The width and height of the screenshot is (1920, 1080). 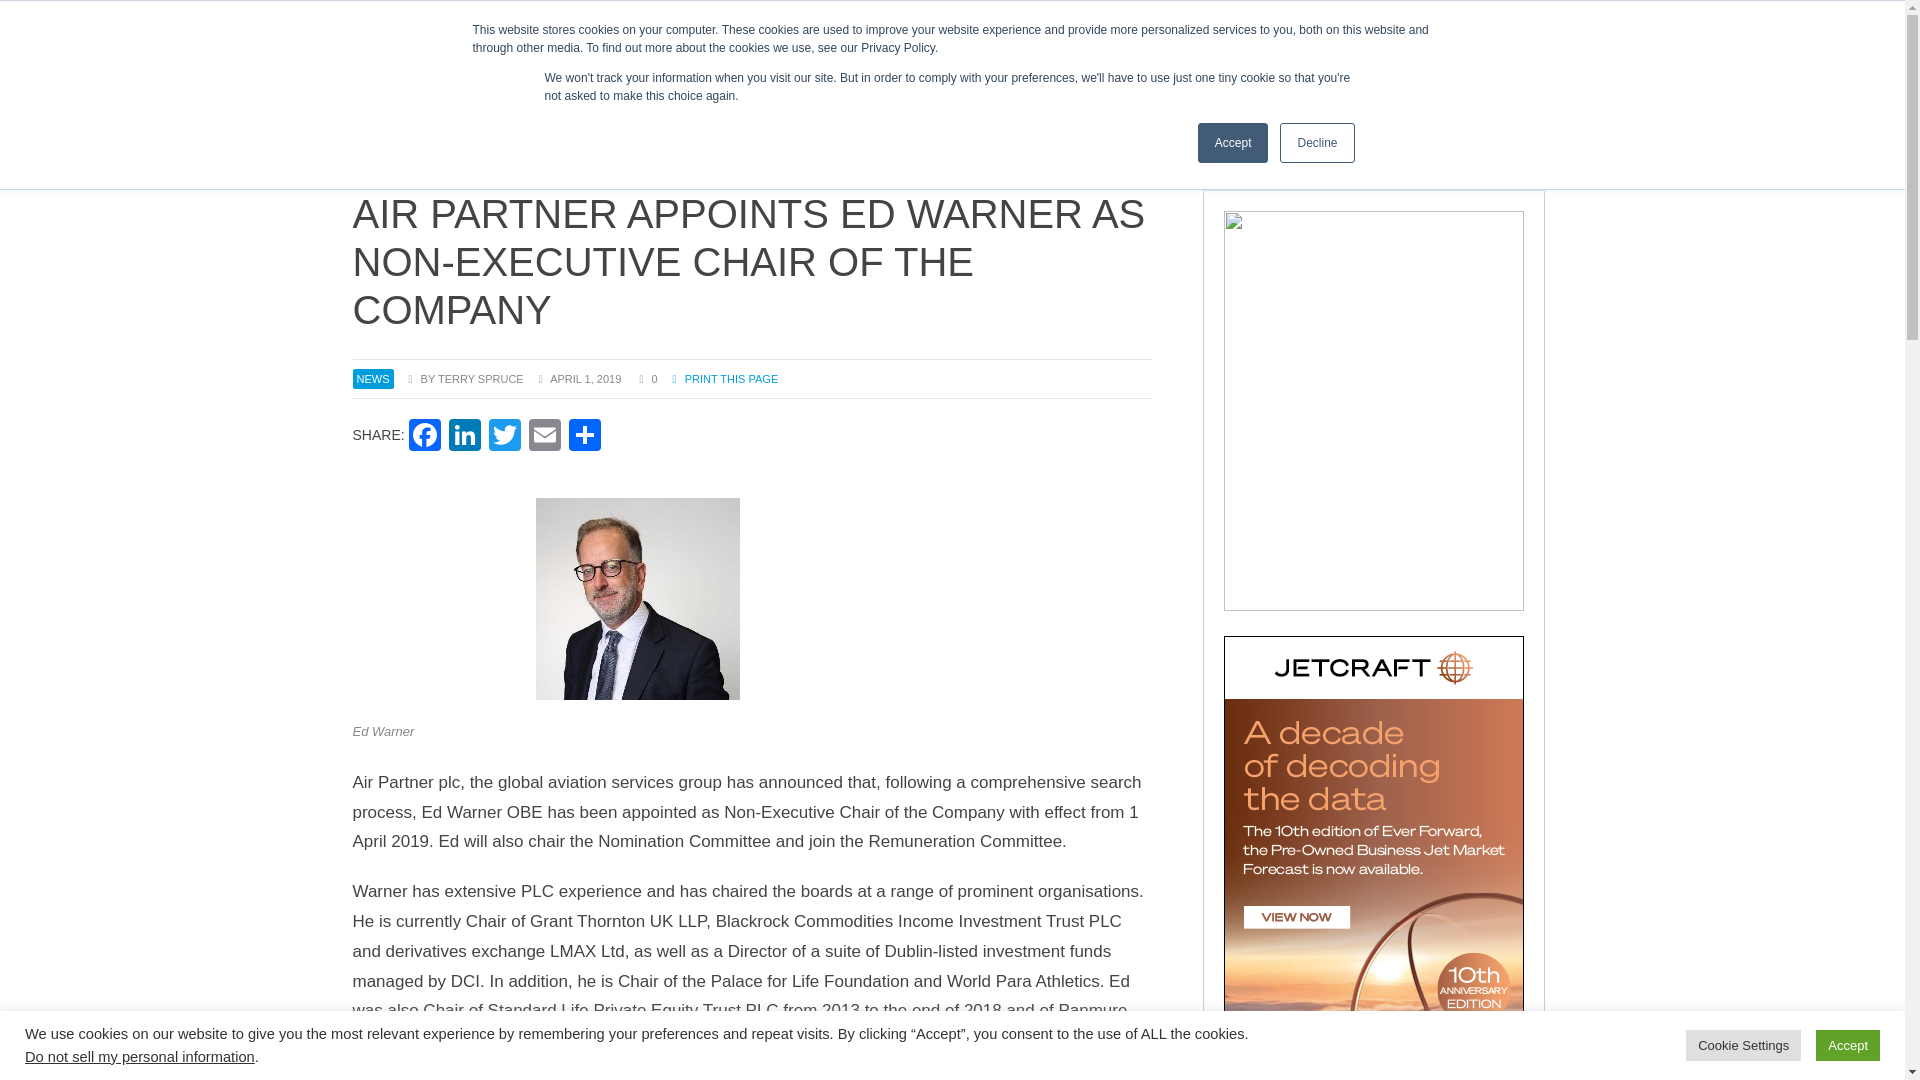 I want to click on EVENTS, so click(x=1325, y=92).